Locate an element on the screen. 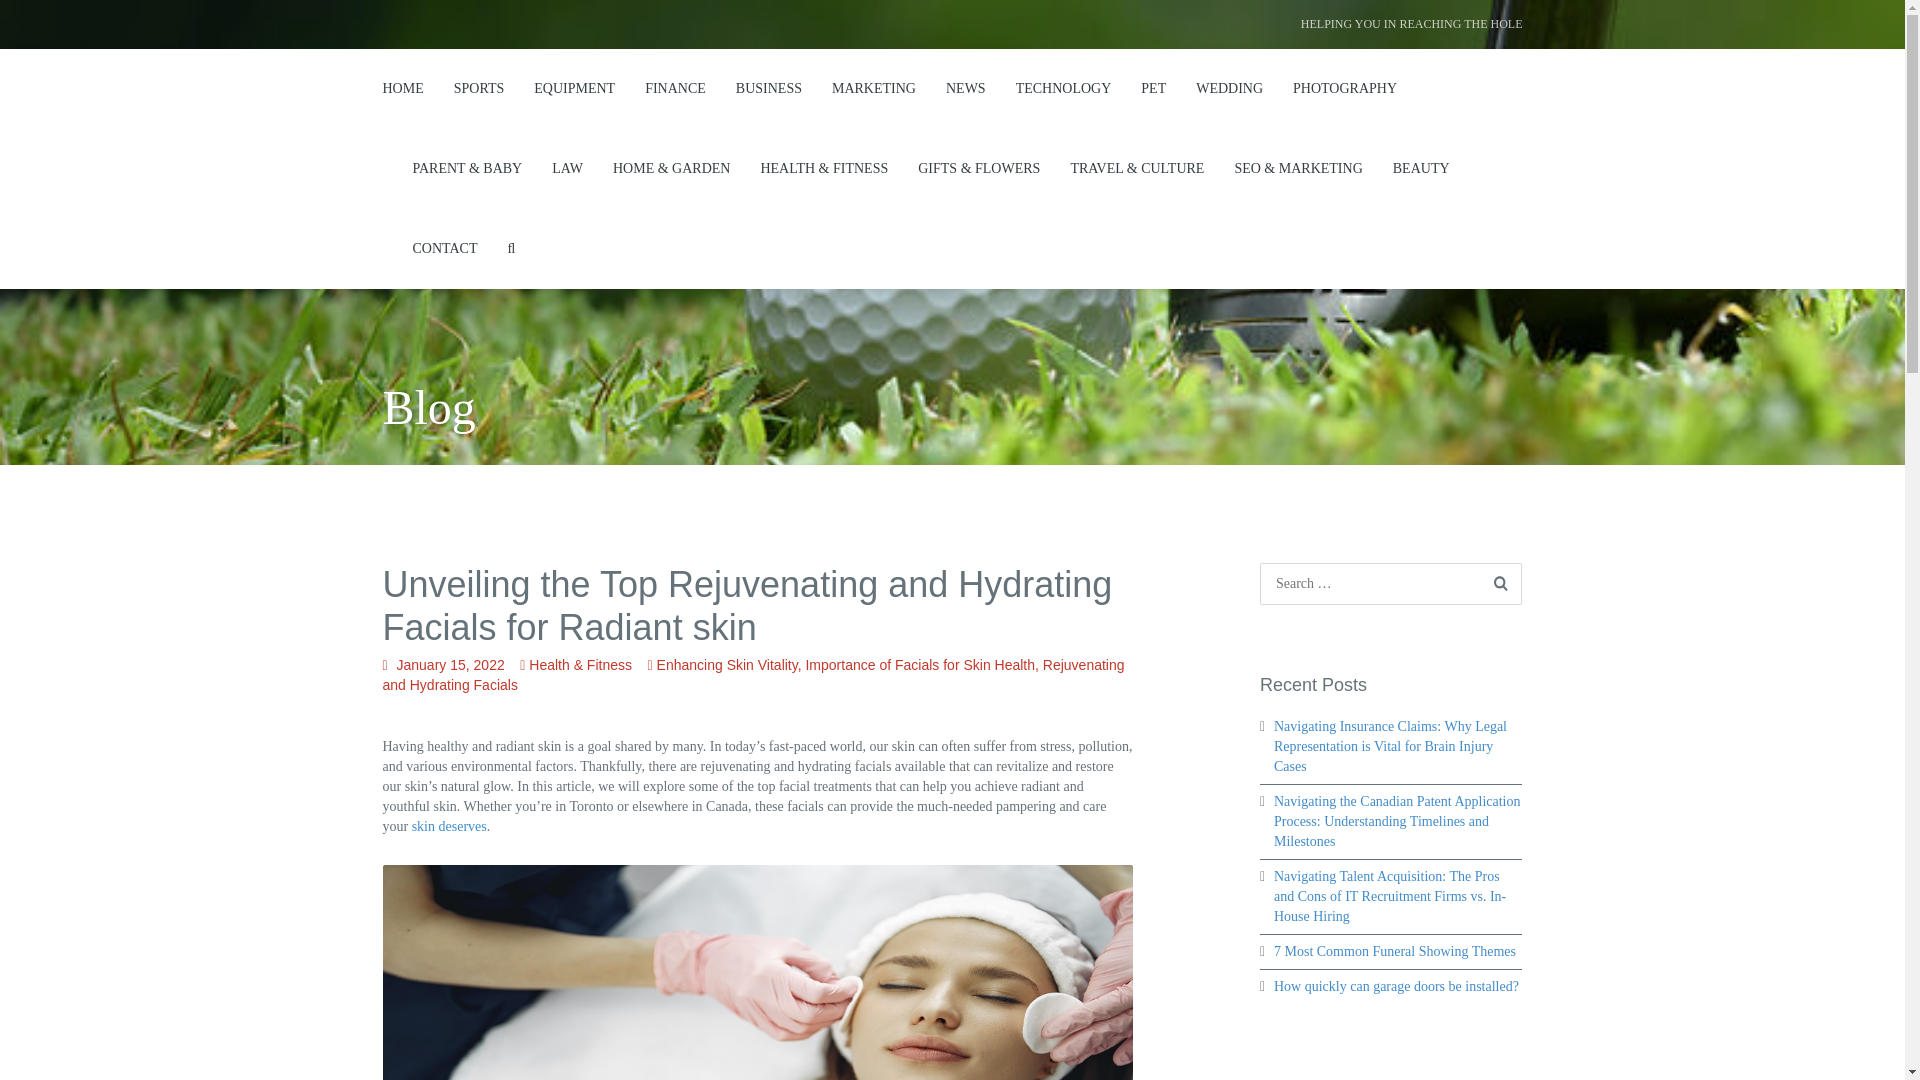  How quickly can garage doors be installed? is located at coordinates (1396, 986).